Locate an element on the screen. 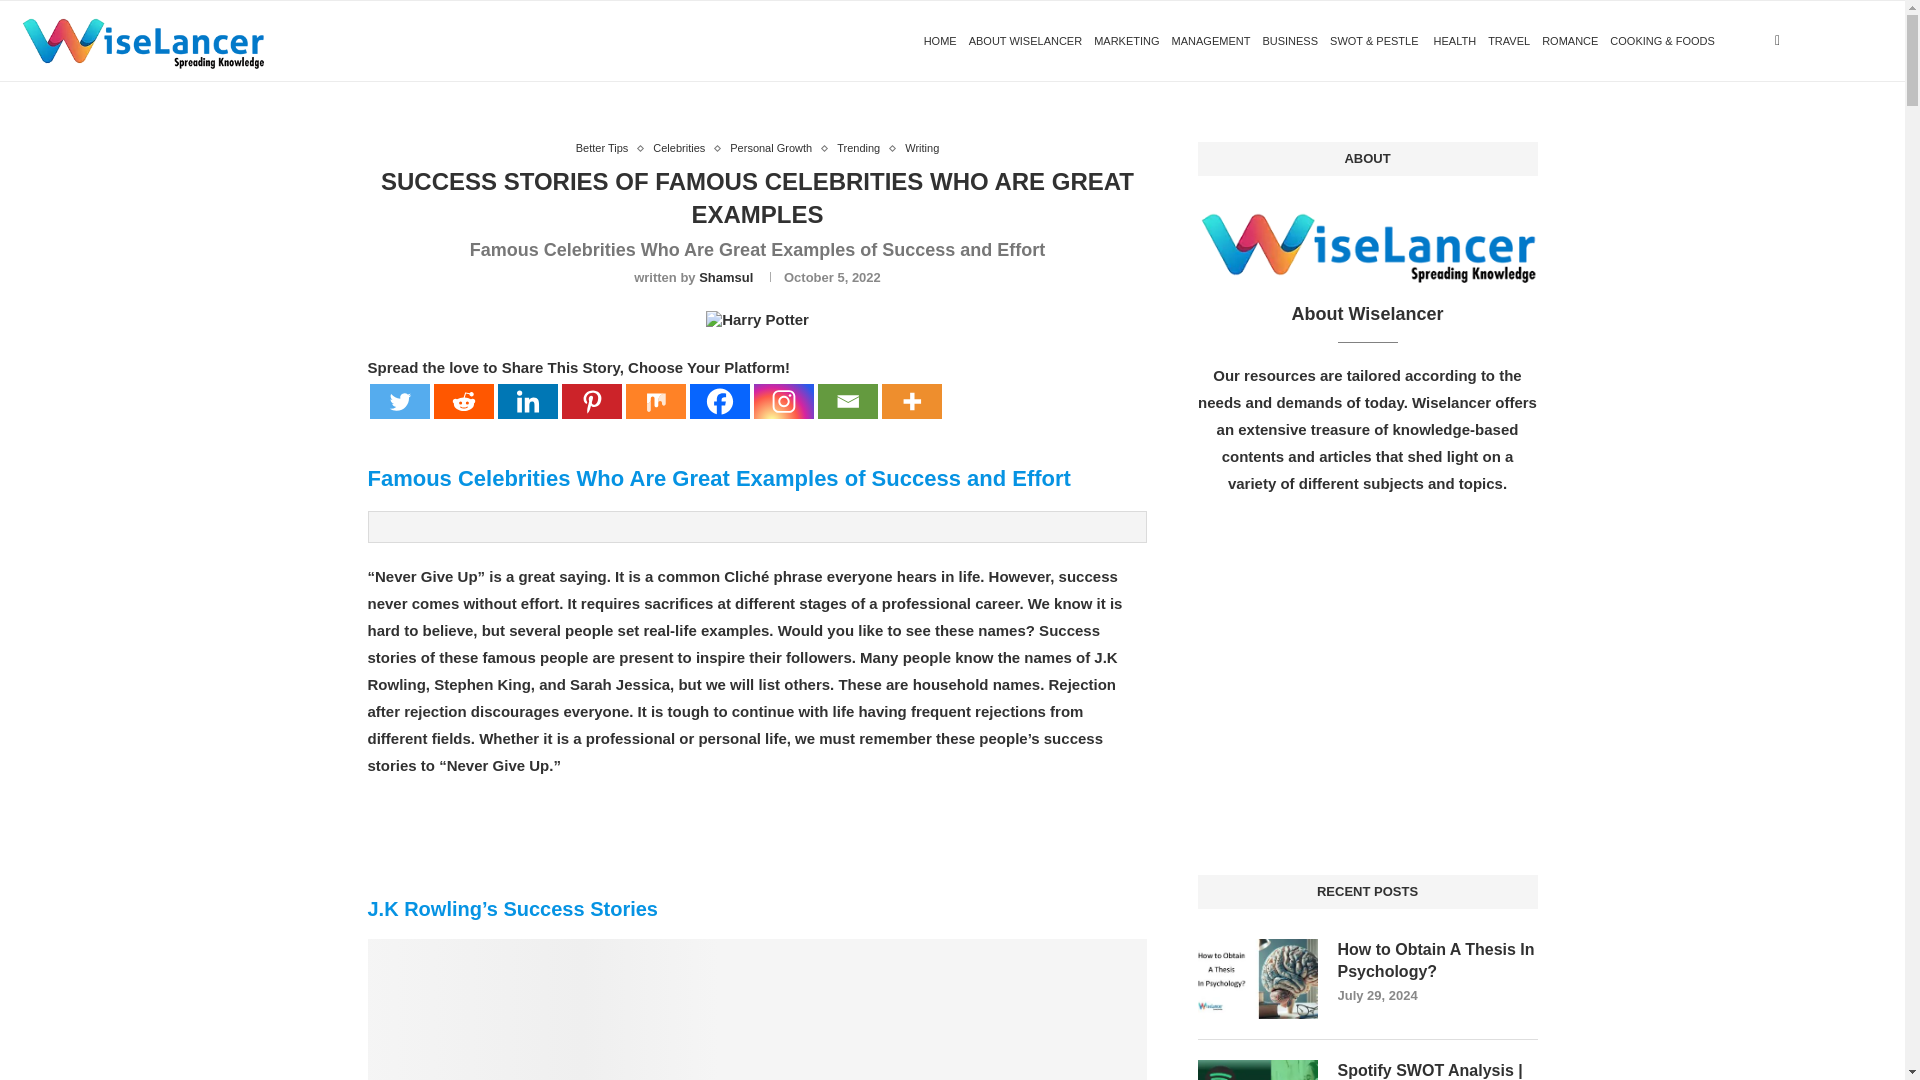 The width and height of the screenshot is (1920, 1080). Writing is located at coordinates (921, 148).